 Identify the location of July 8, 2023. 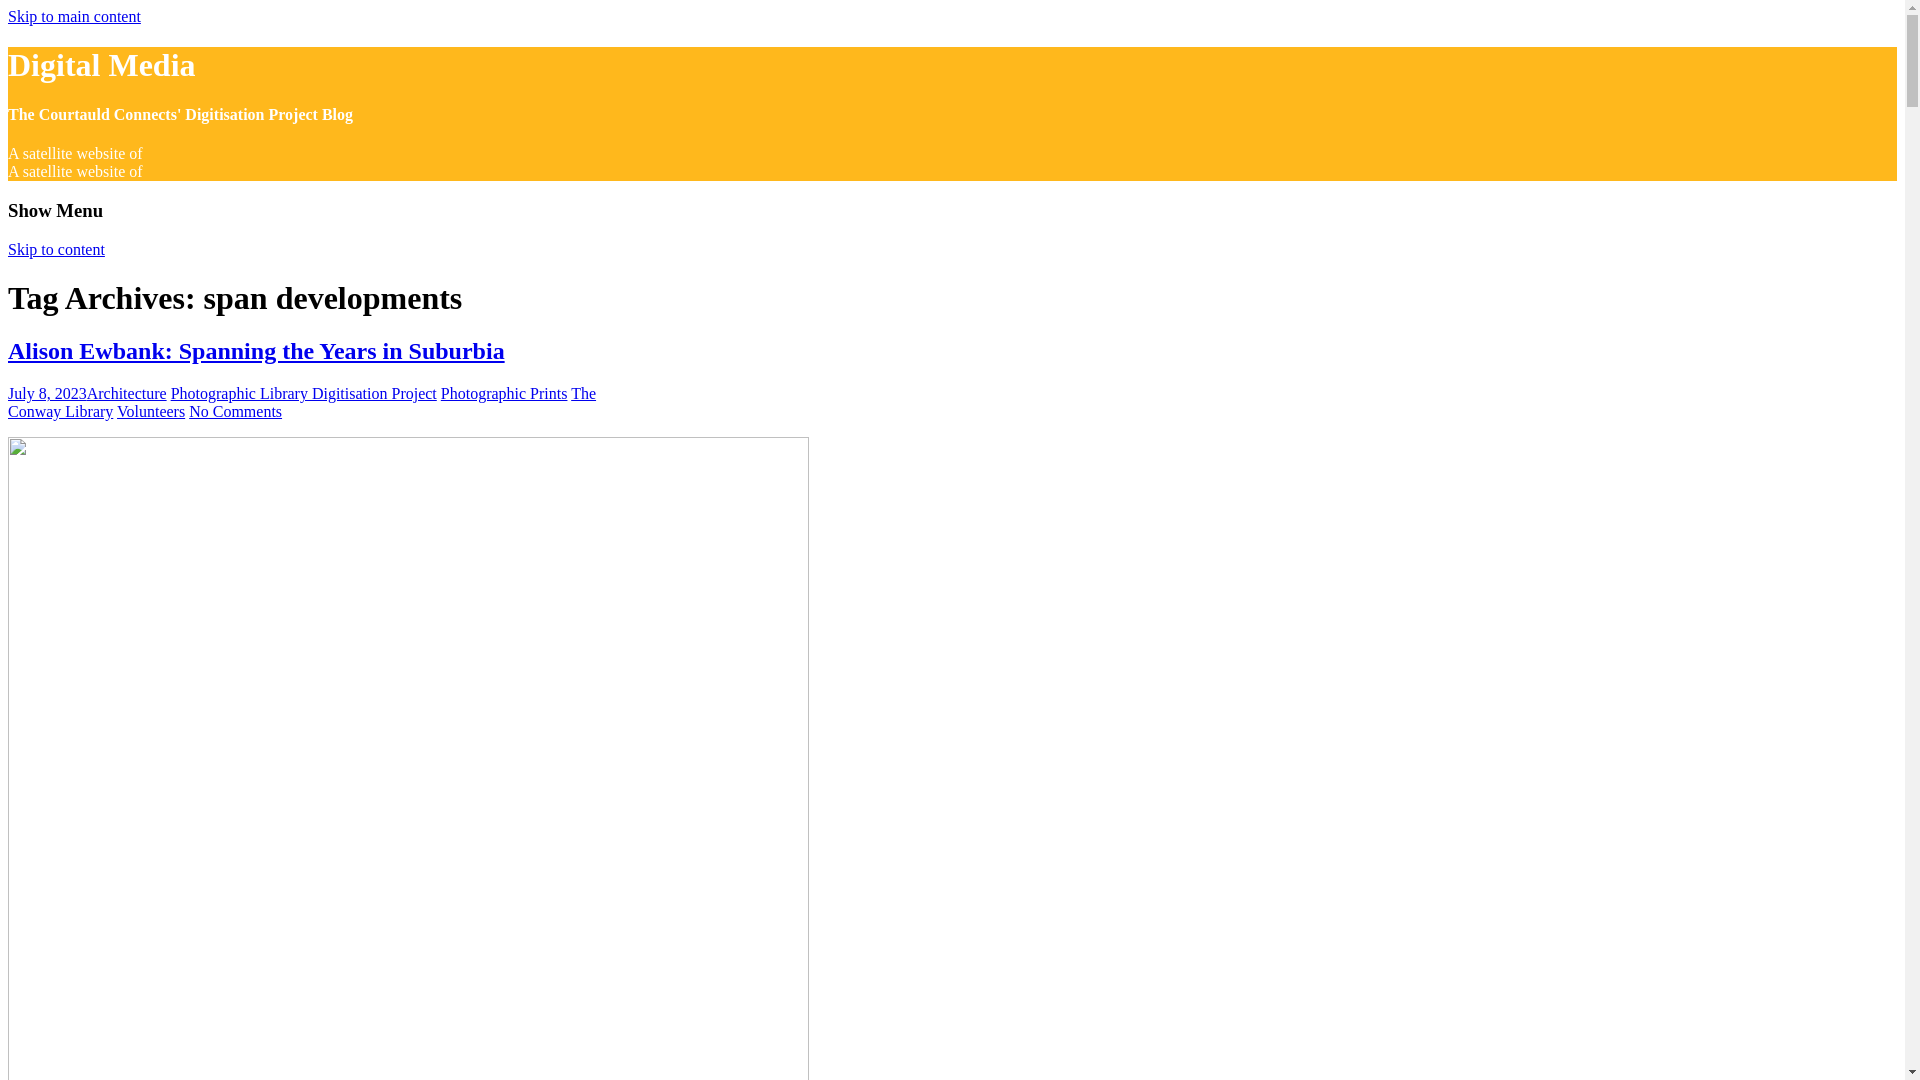
(46, 392).